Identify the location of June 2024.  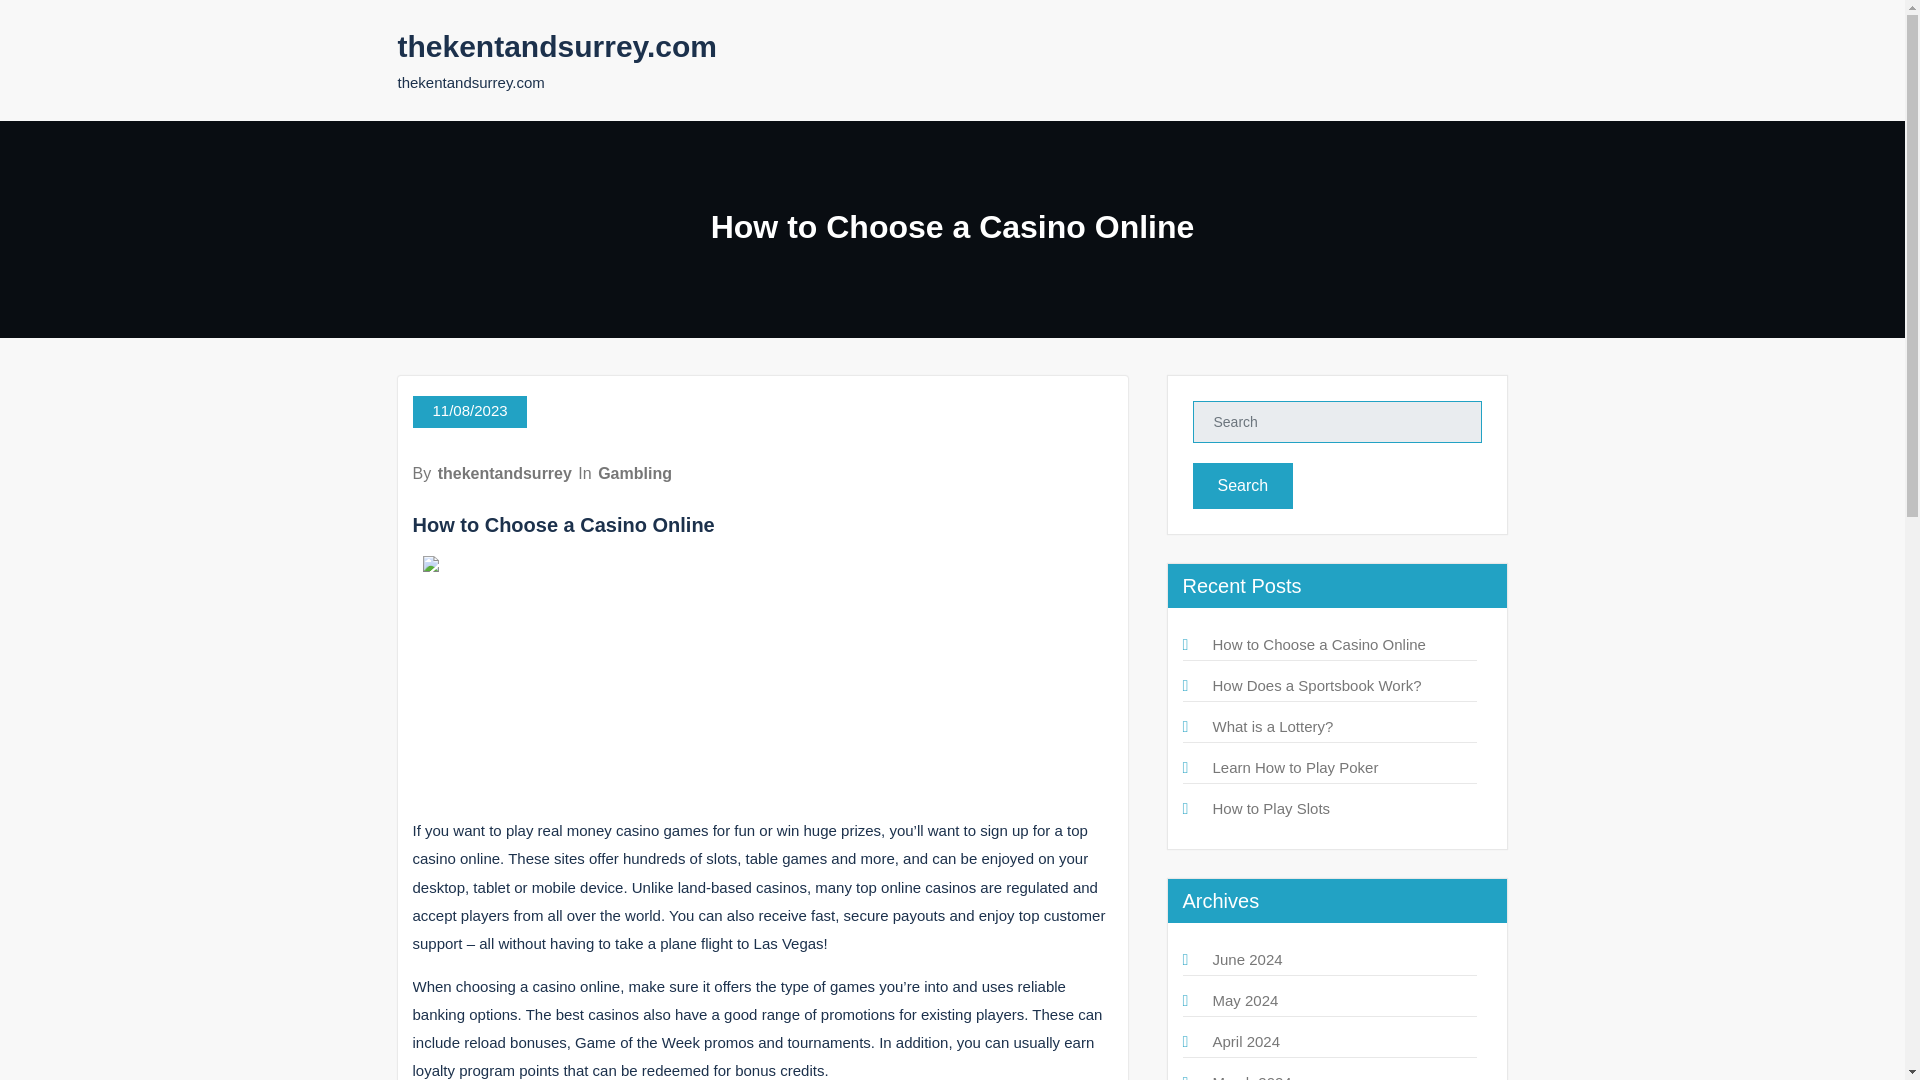
(1246, 959).